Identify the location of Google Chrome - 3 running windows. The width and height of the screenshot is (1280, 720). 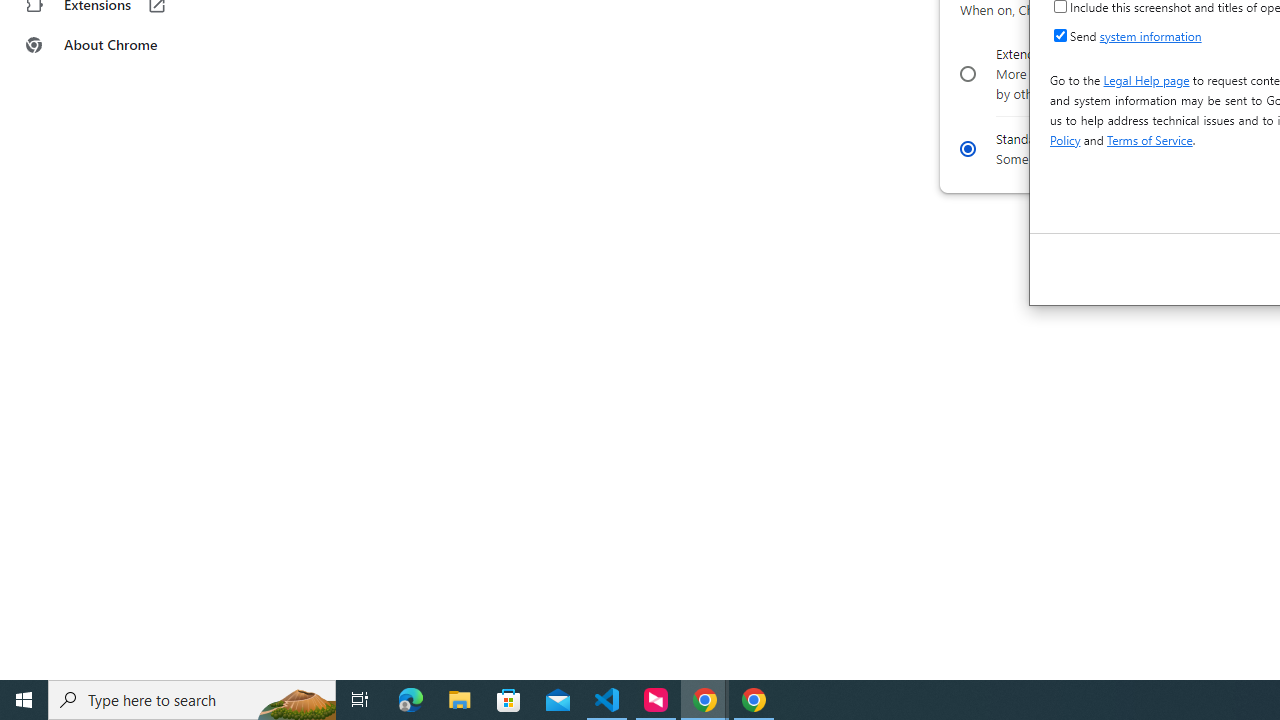
(704, 700).